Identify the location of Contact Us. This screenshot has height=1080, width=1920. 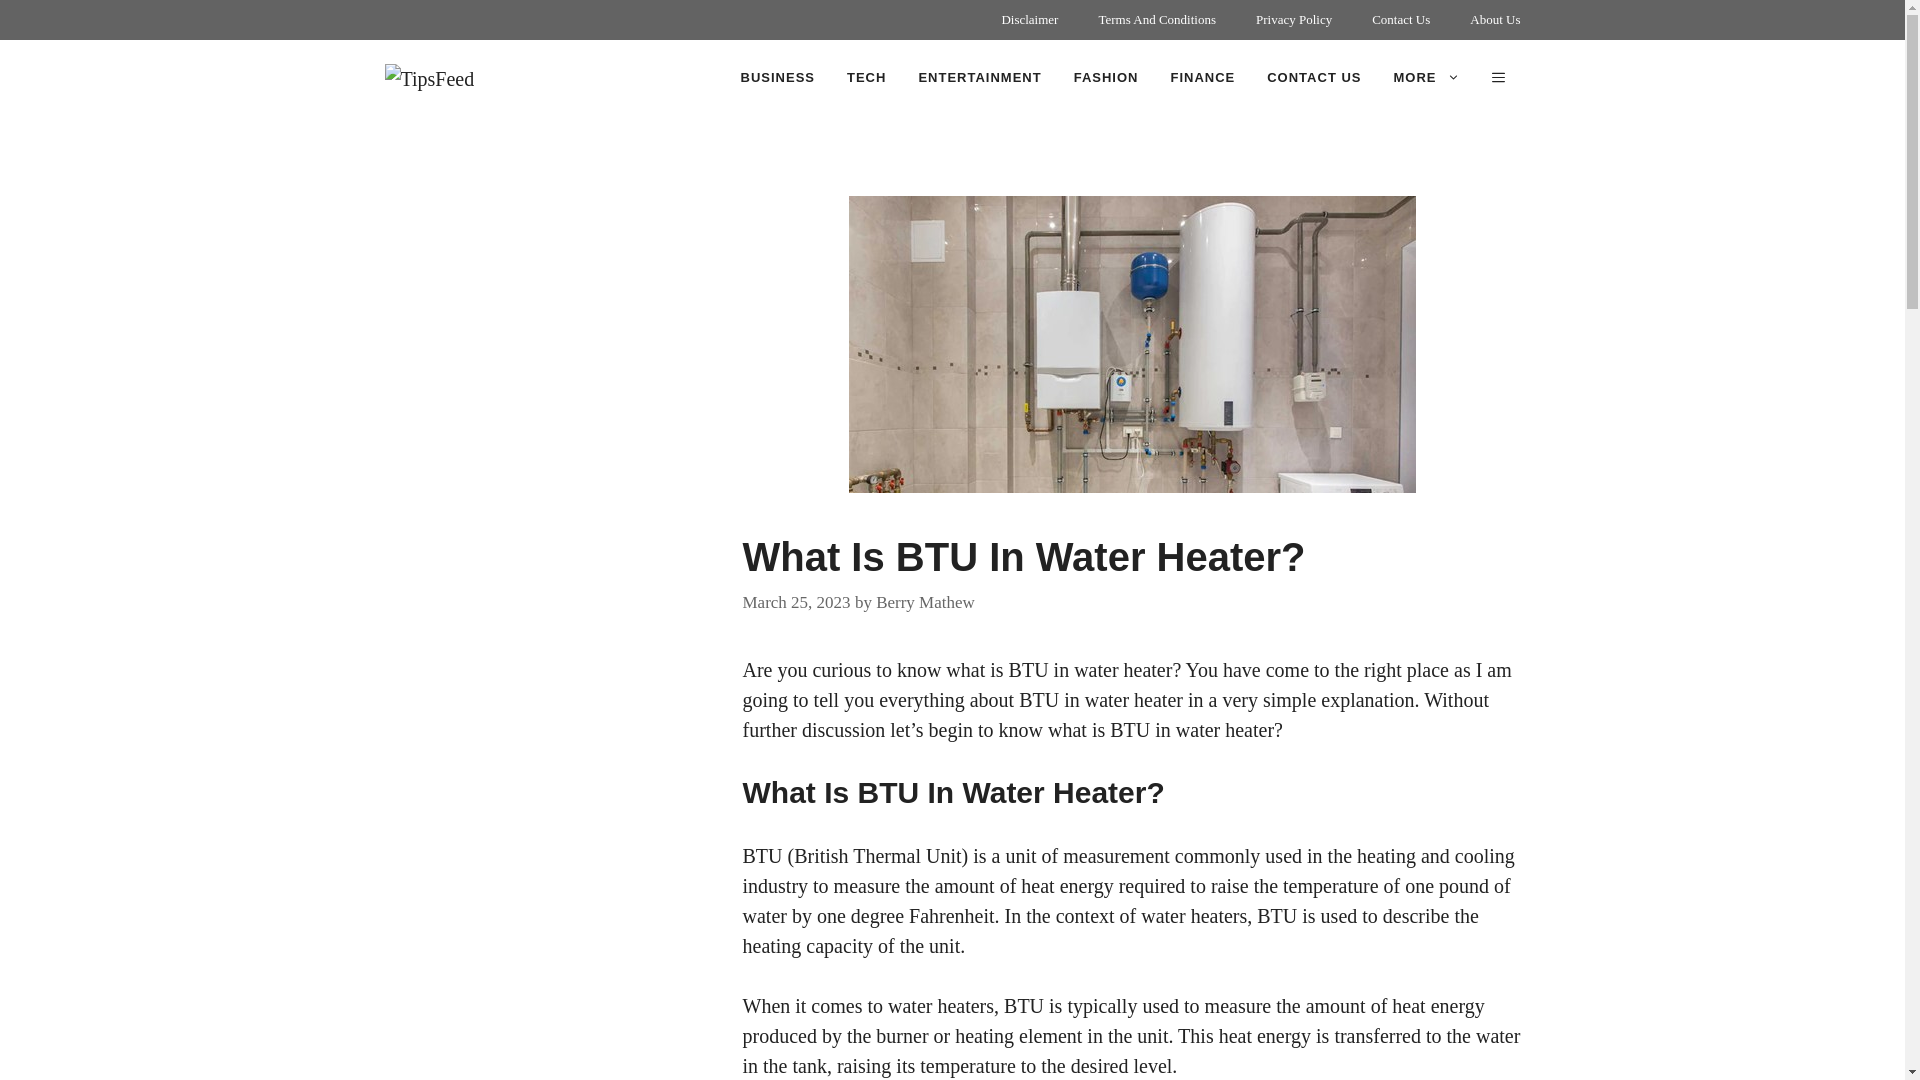
(1400, 20).